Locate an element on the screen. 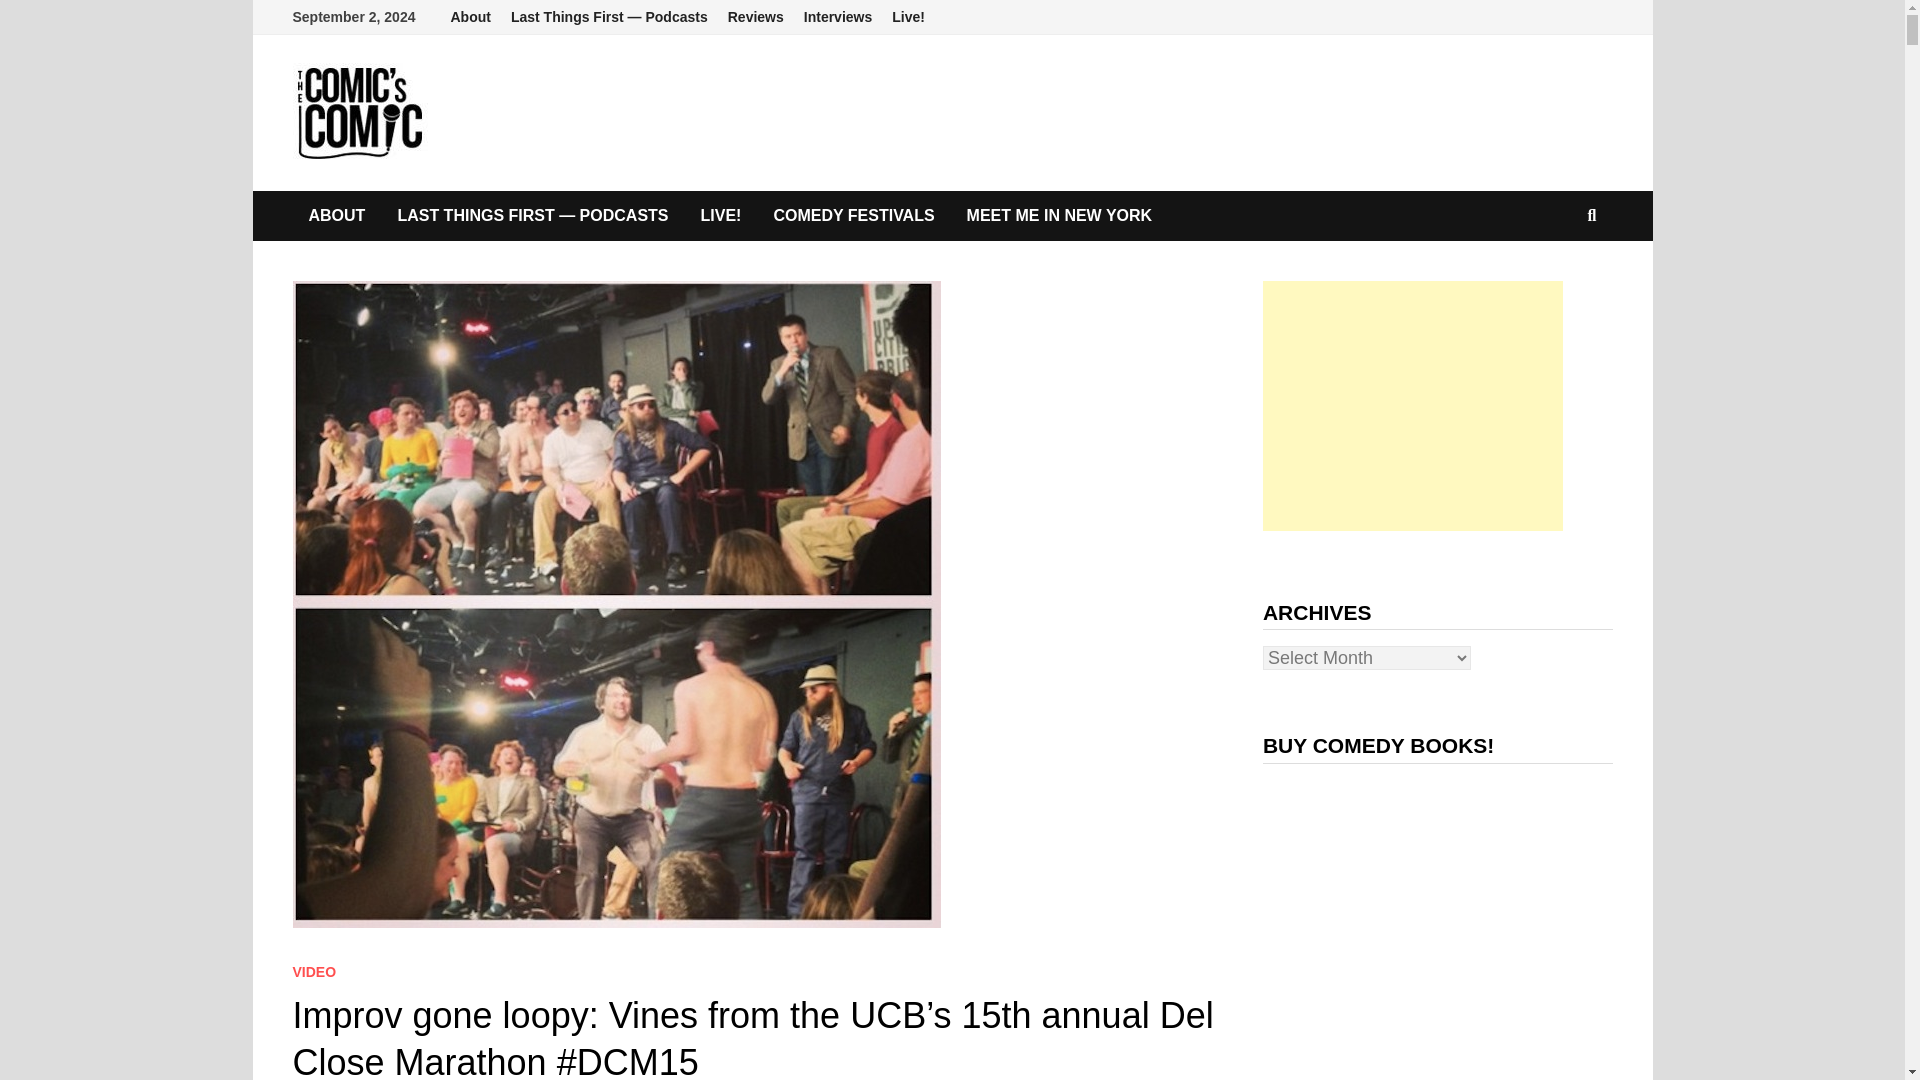  LIVE! is located at coordinates (722, 216).